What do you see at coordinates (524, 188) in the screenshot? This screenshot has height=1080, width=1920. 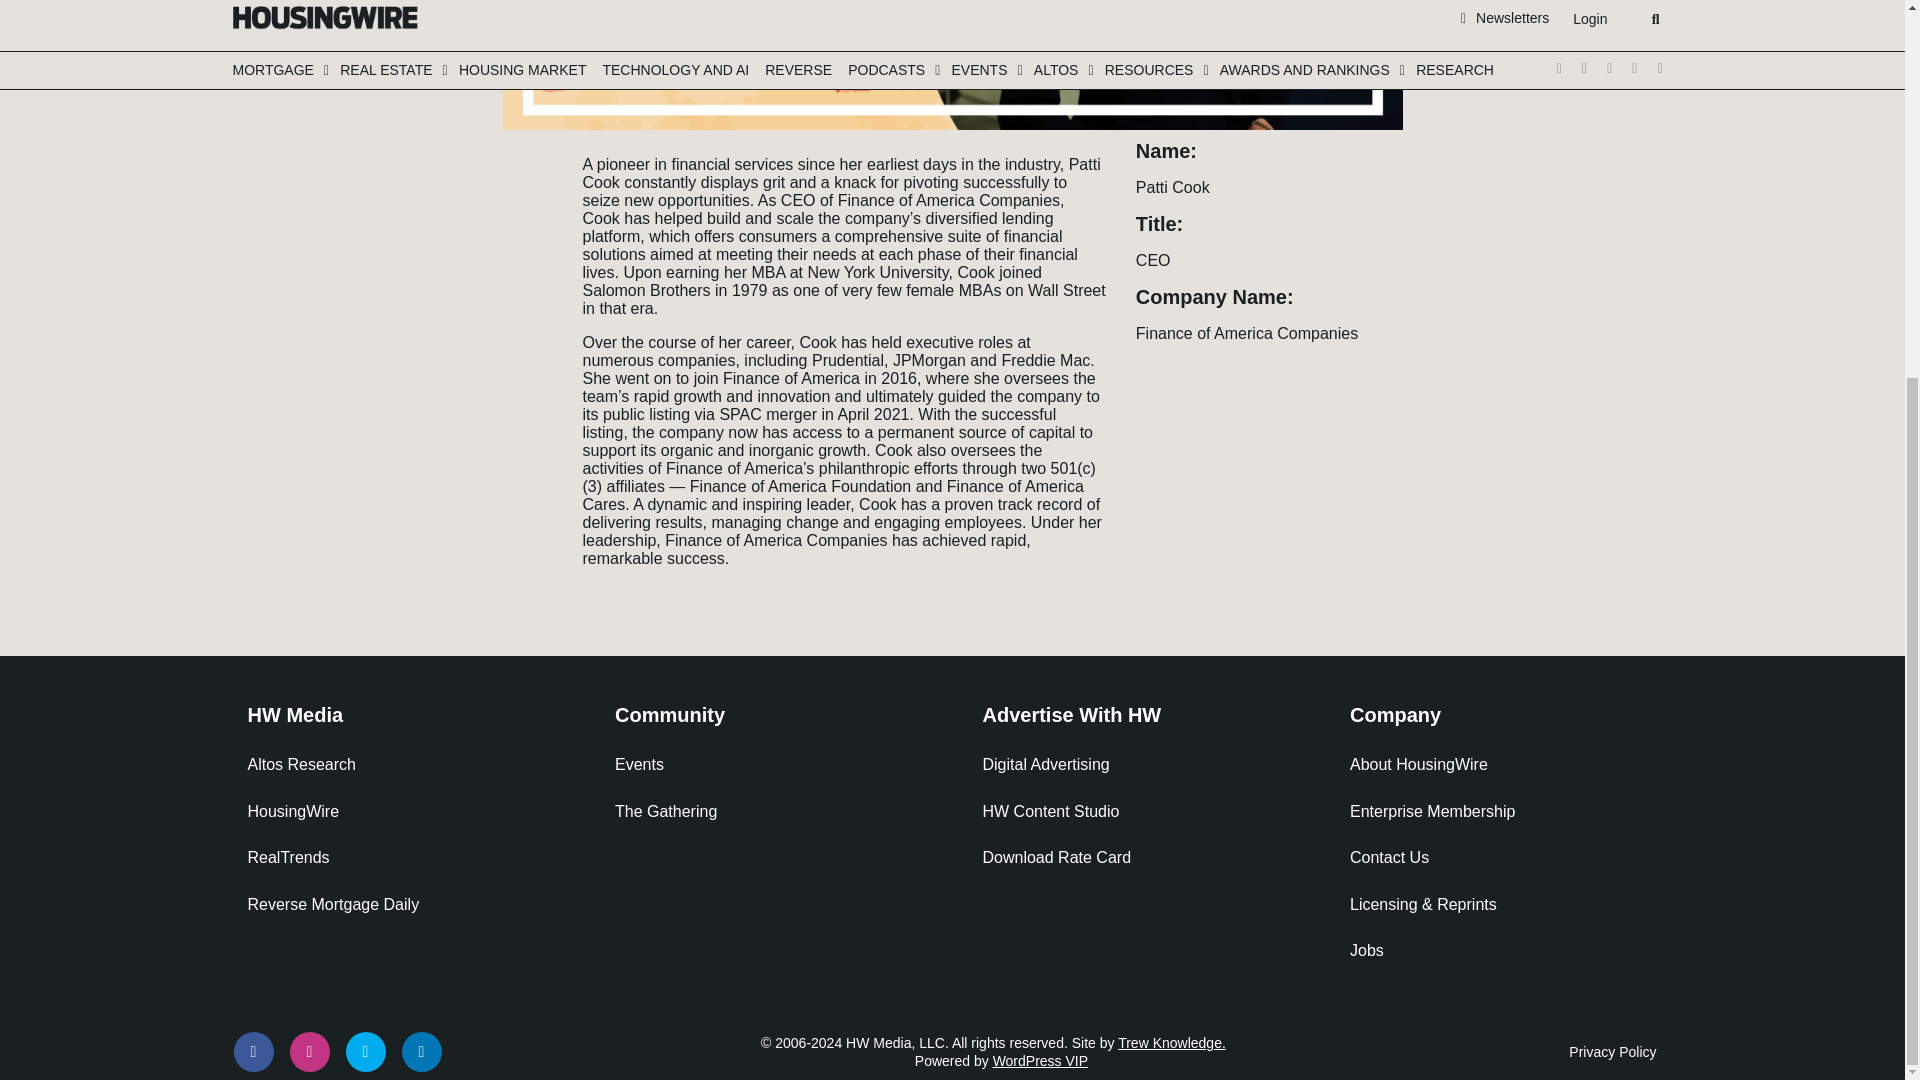 I see `Click to share on Facebook` at bounding box center [524, 188].